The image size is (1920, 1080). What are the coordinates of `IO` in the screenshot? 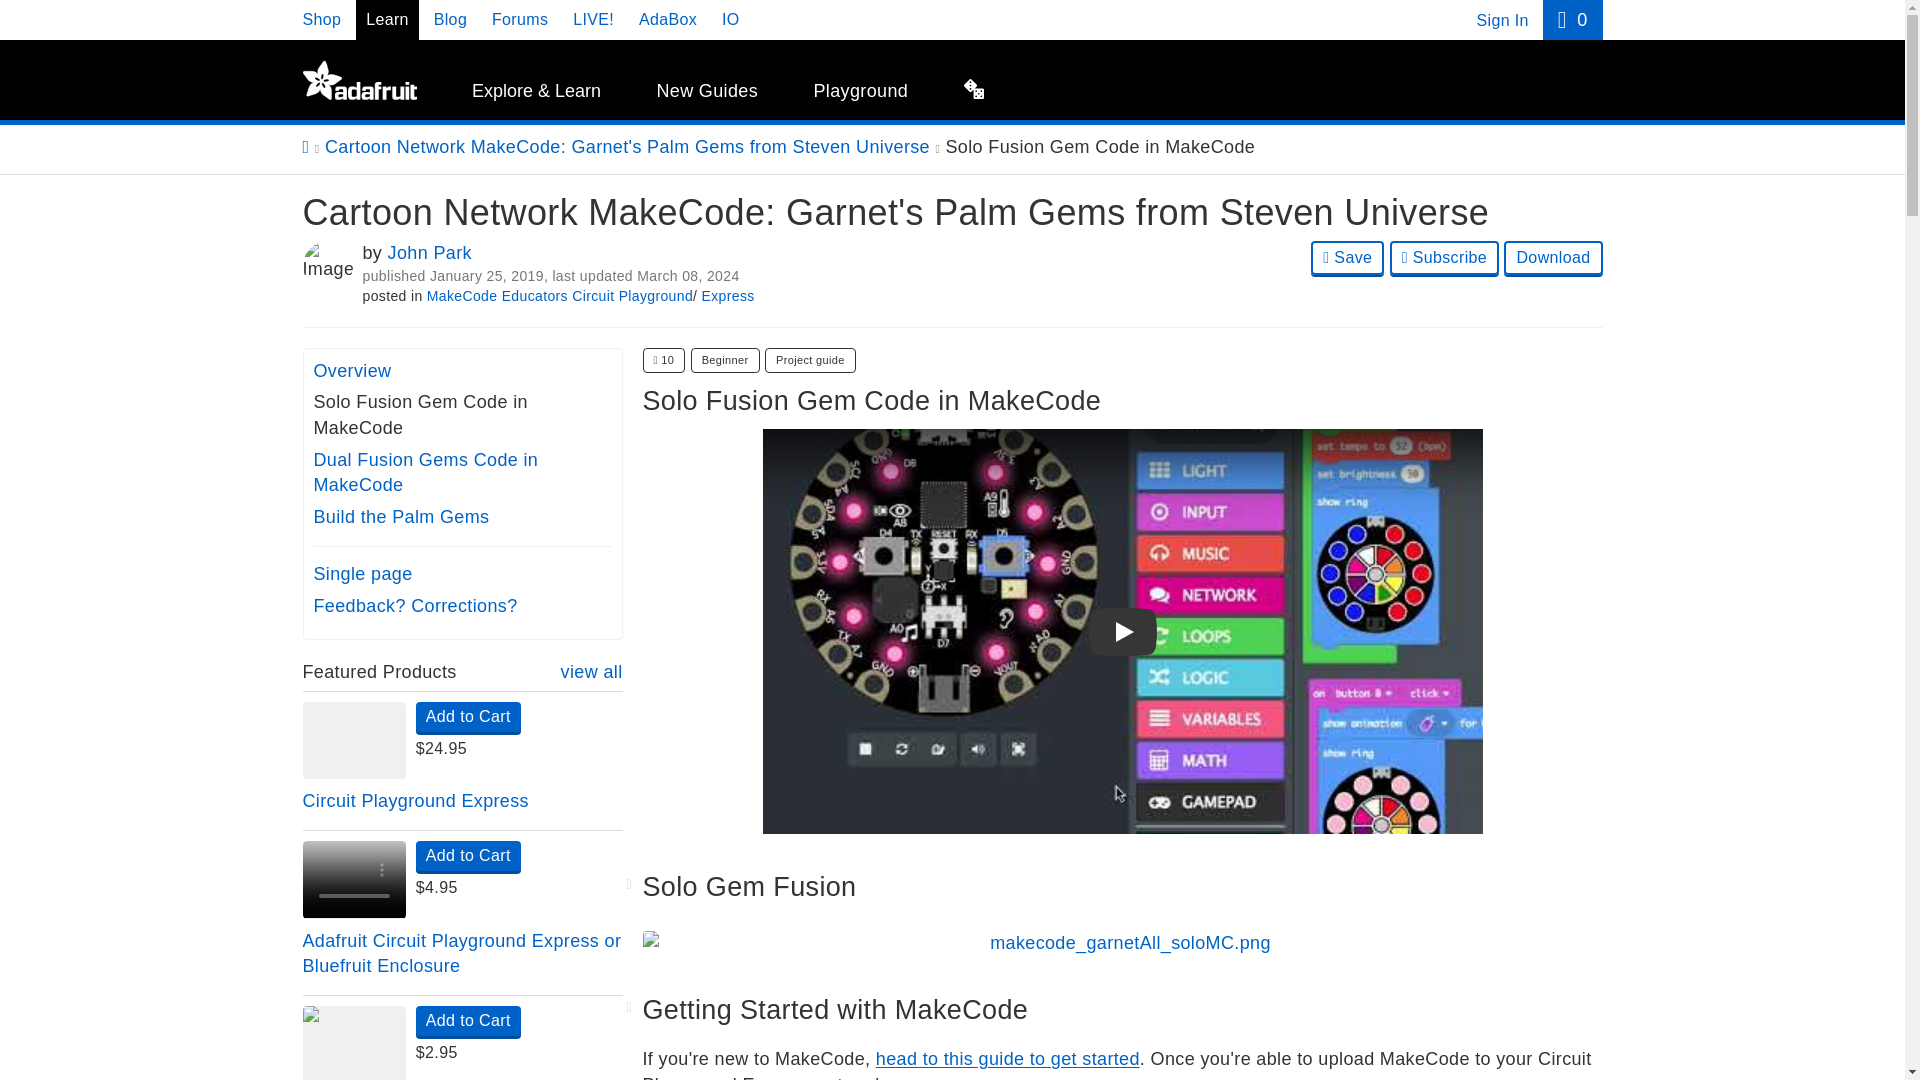 It's located at (730, 19).